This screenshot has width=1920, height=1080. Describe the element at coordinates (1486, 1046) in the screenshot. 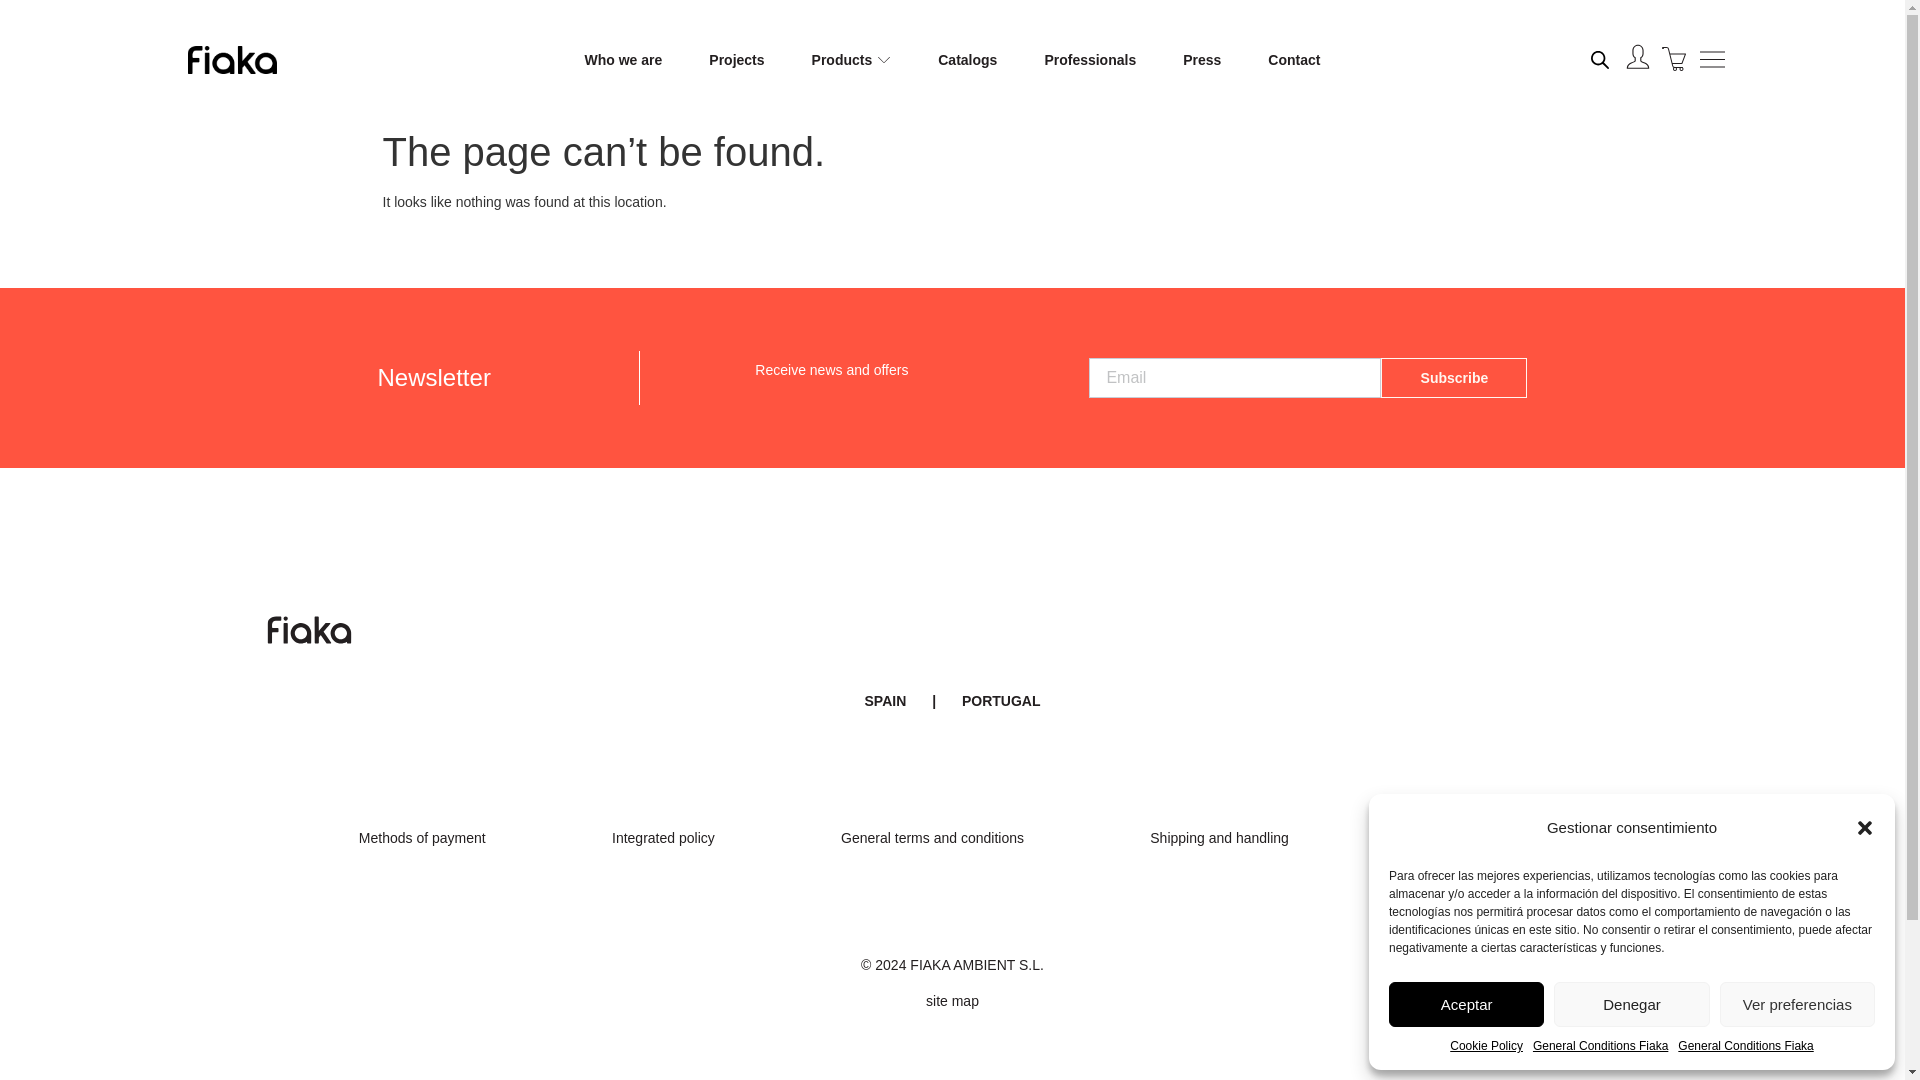

I see `Cookie Policy` at that location.